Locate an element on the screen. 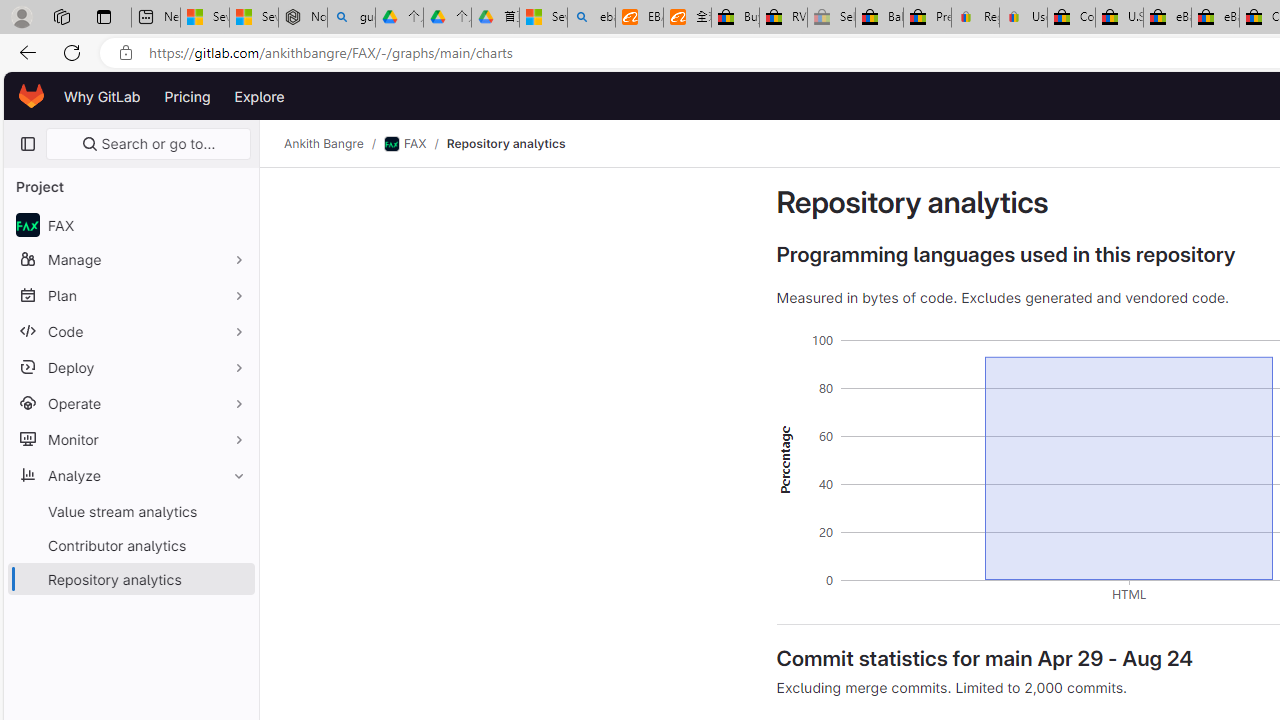 This screenshot has height=720, width=1280. Repository analytics is located at coordinates (505, 144).